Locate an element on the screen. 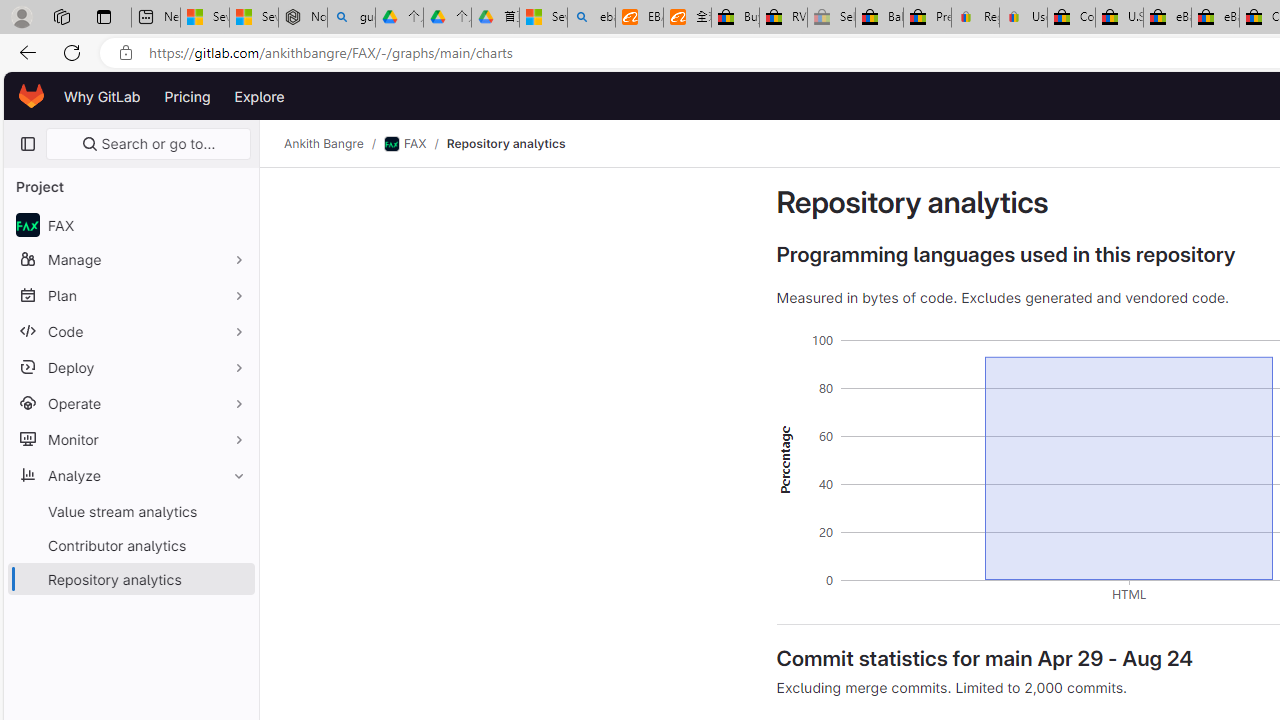 This screenshot has height=720, width=1280. Repository analytics is located at coordinates (505, 144).